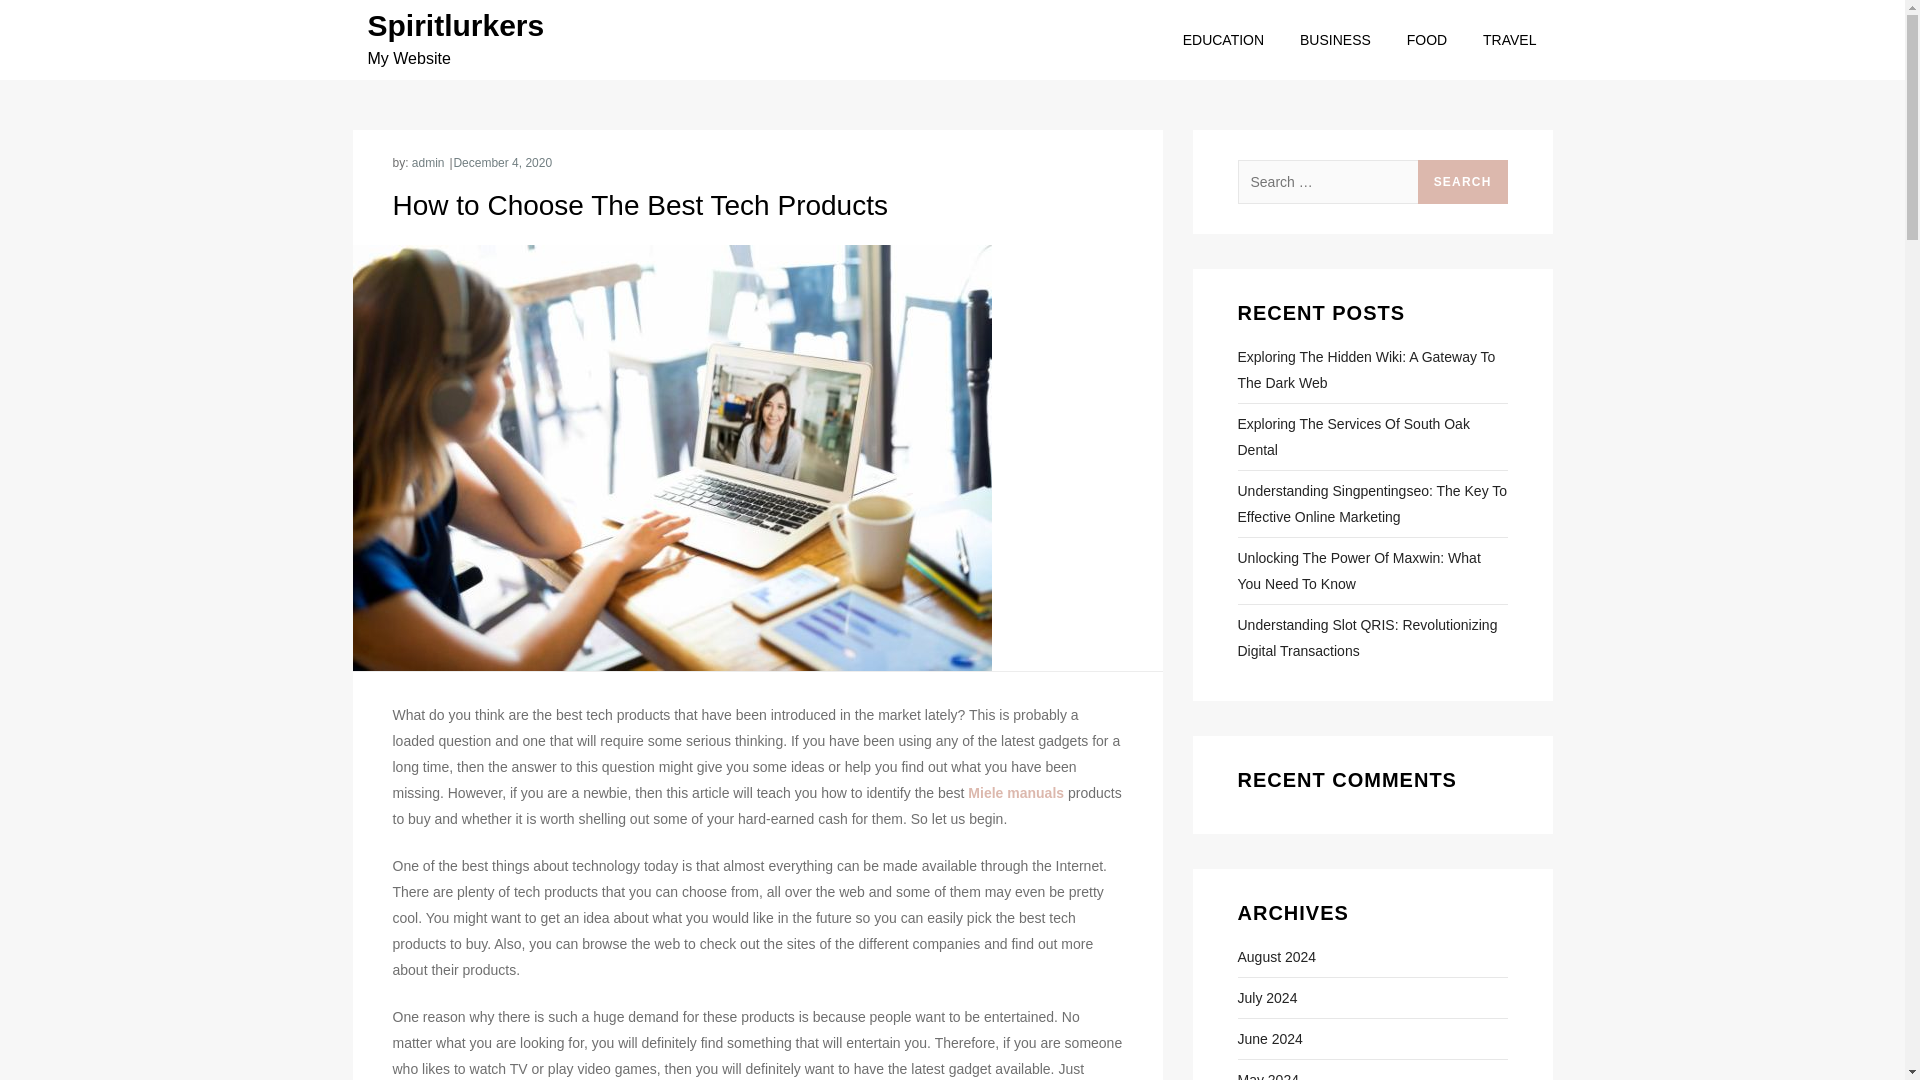 The height and width of the screenshot is (1080, 1920). What do you see at coordinates (1270, 1038) in the screenshot?
I see `June 2024` at bounding box center [1270, 1038].